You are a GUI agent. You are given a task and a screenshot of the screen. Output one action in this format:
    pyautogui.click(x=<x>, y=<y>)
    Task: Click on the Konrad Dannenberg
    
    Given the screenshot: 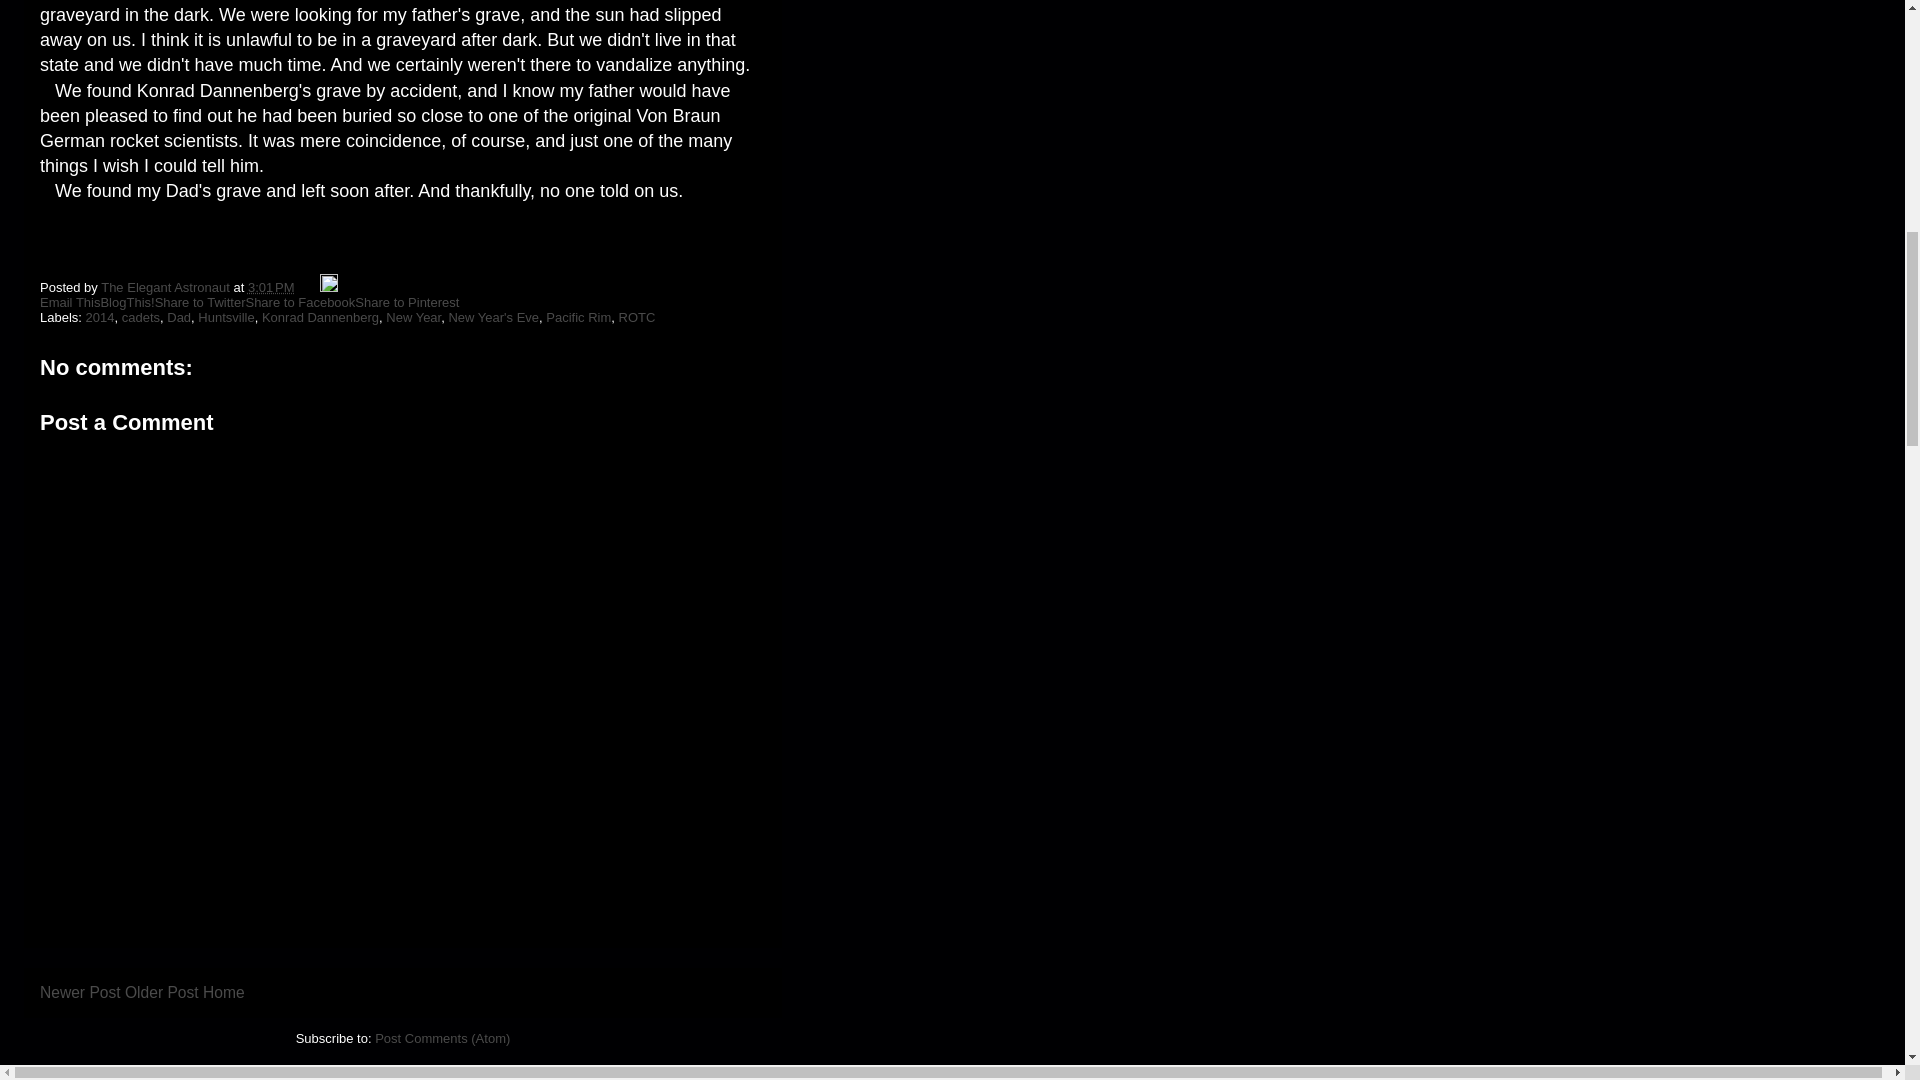 What is the action you would take?
    pyautogui.click(x=320, y=317)
    